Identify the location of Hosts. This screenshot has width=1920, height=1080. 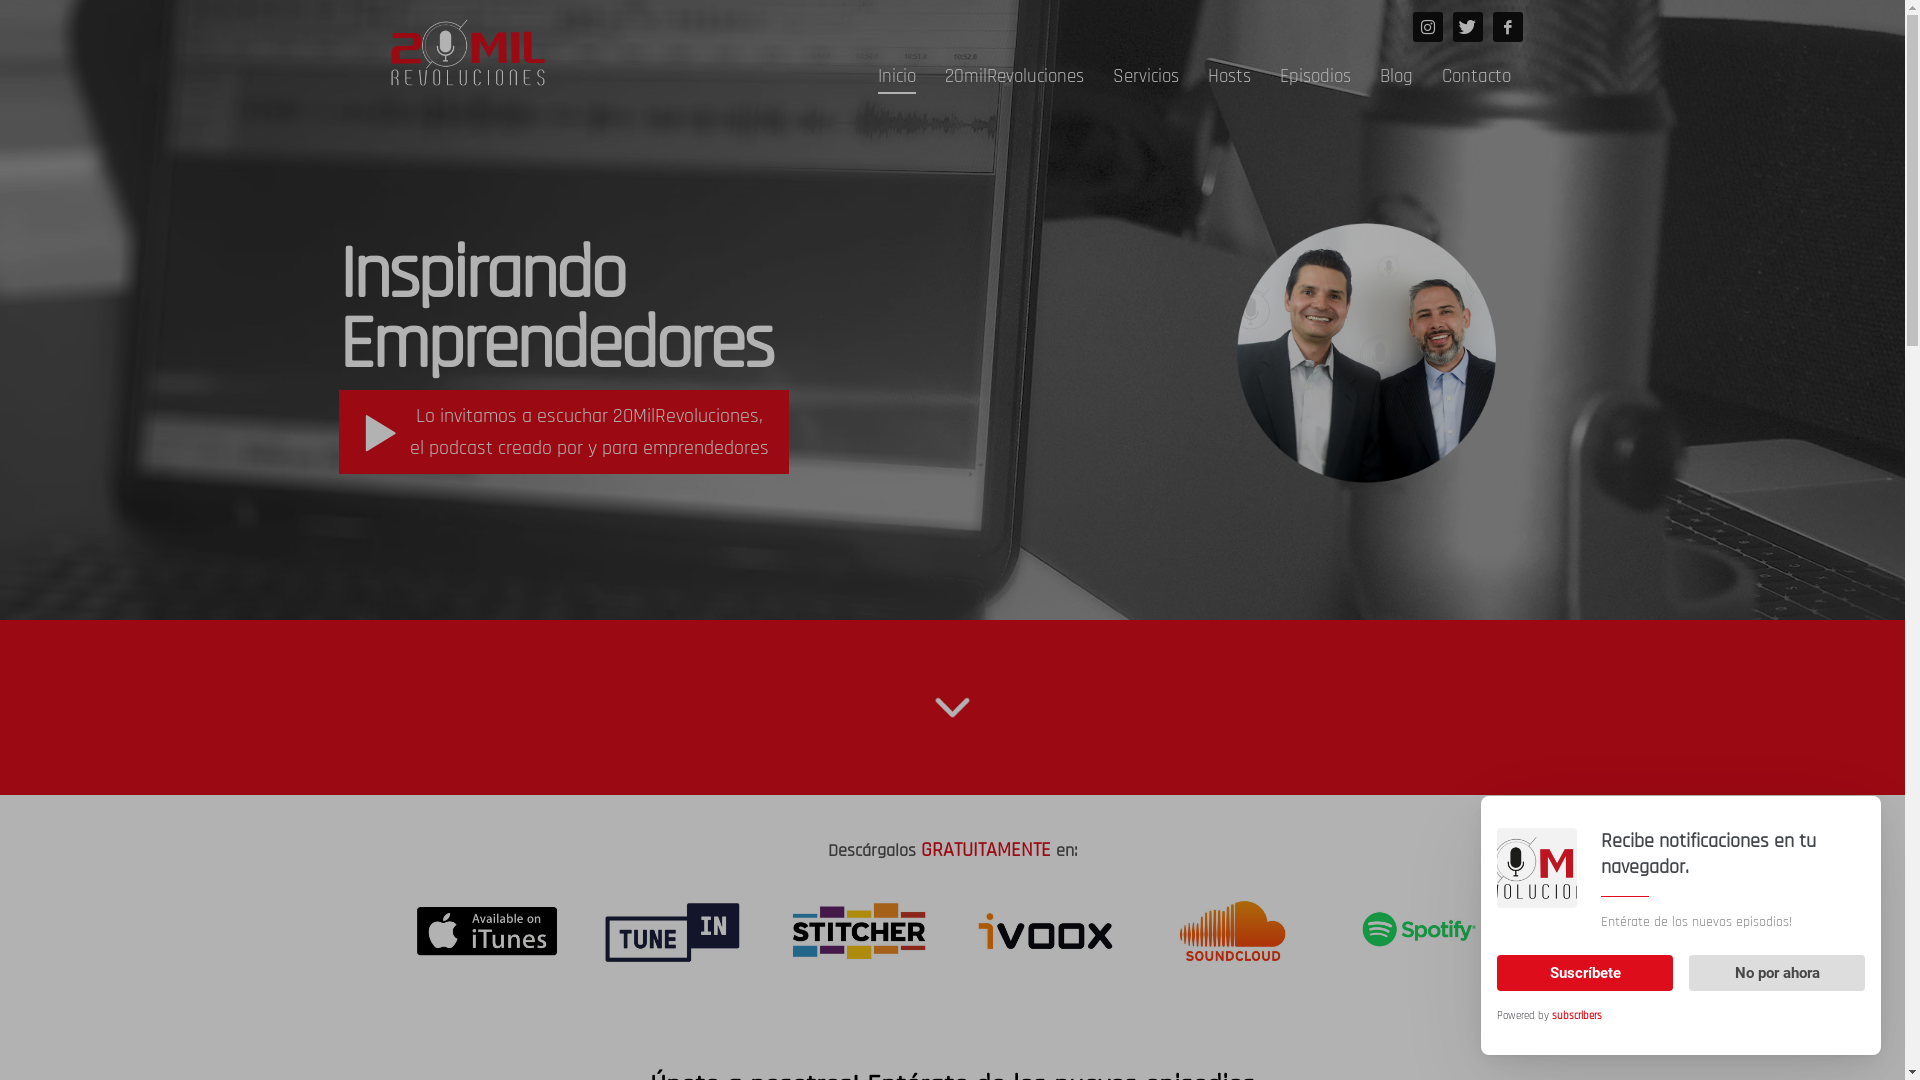
(1230, 77).